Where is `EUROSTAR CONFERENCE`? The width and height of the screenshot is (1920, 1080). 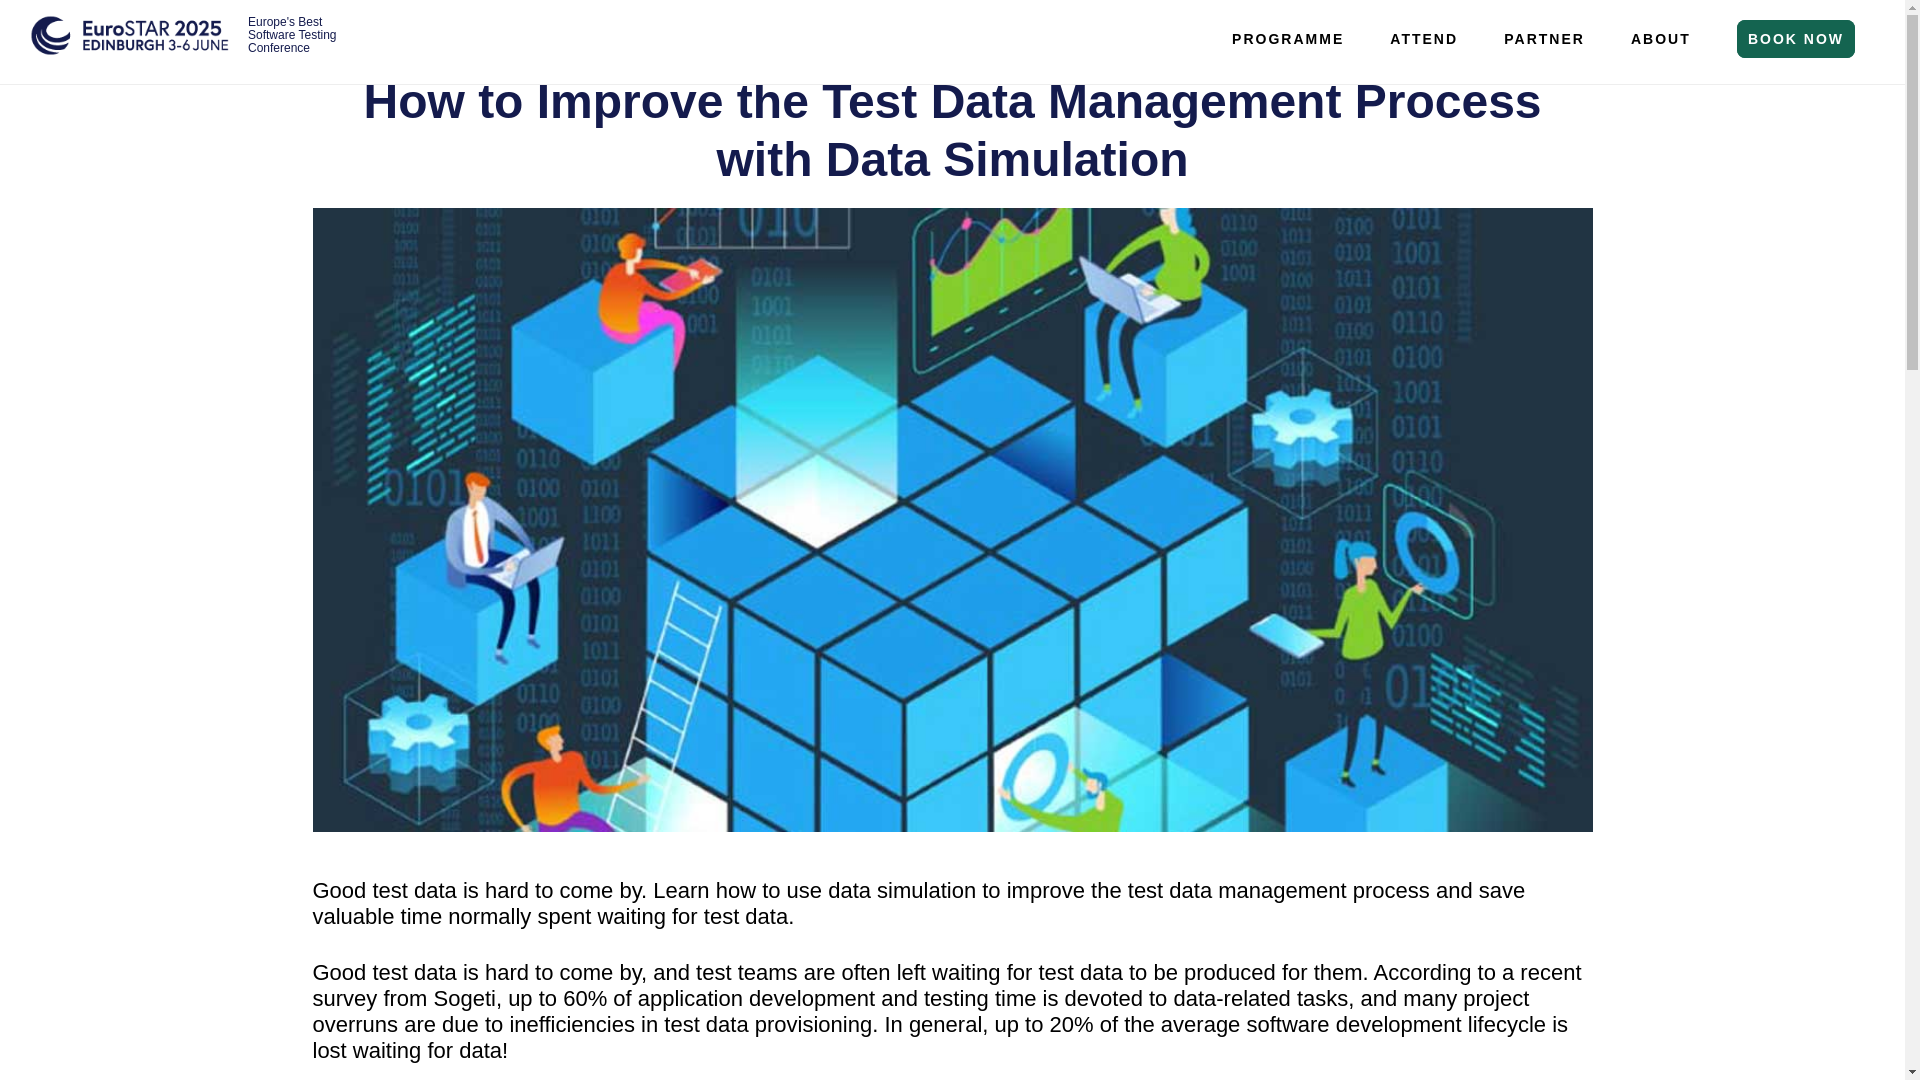
EUROSTAR CONFERENCE is located at coordinates (130, 47).